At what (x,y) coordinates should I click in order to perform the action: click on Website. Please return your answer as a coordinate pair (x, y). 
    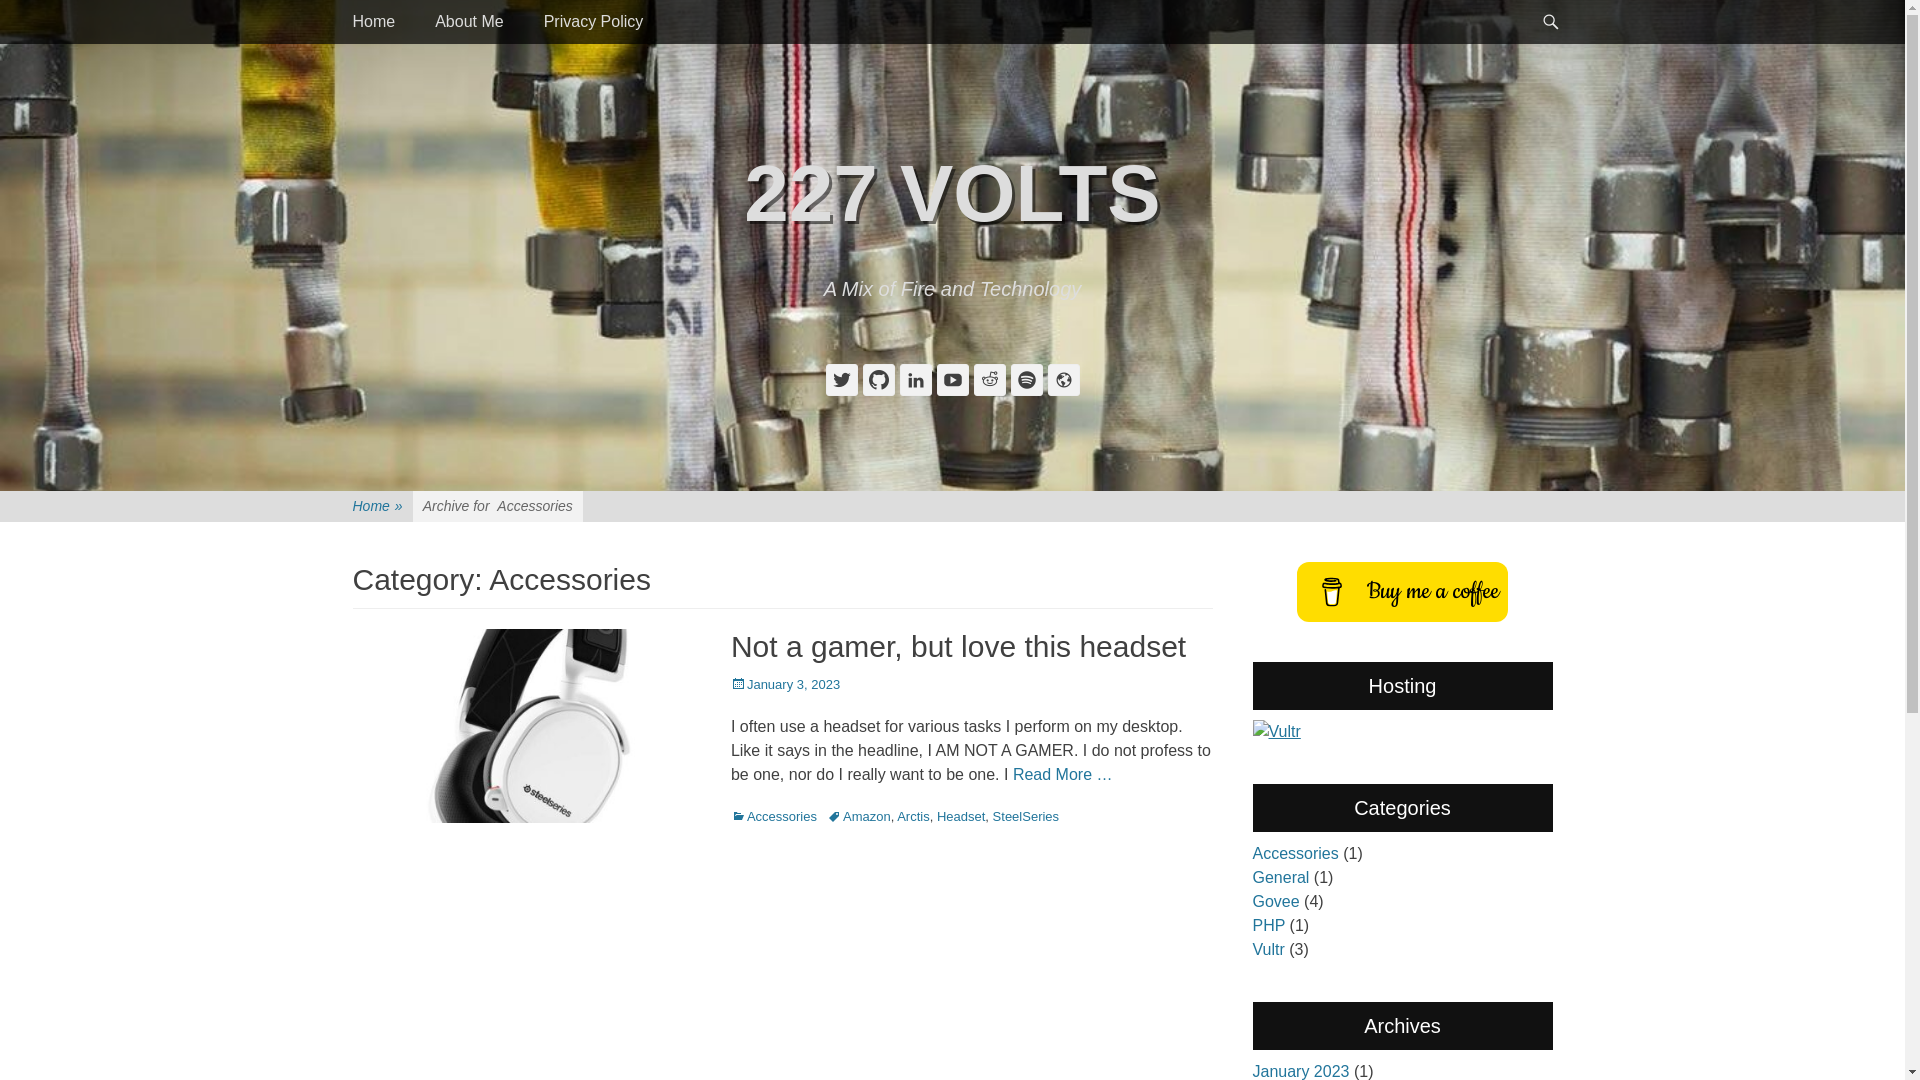
    Looking at the image, I should click on (1064, 380).